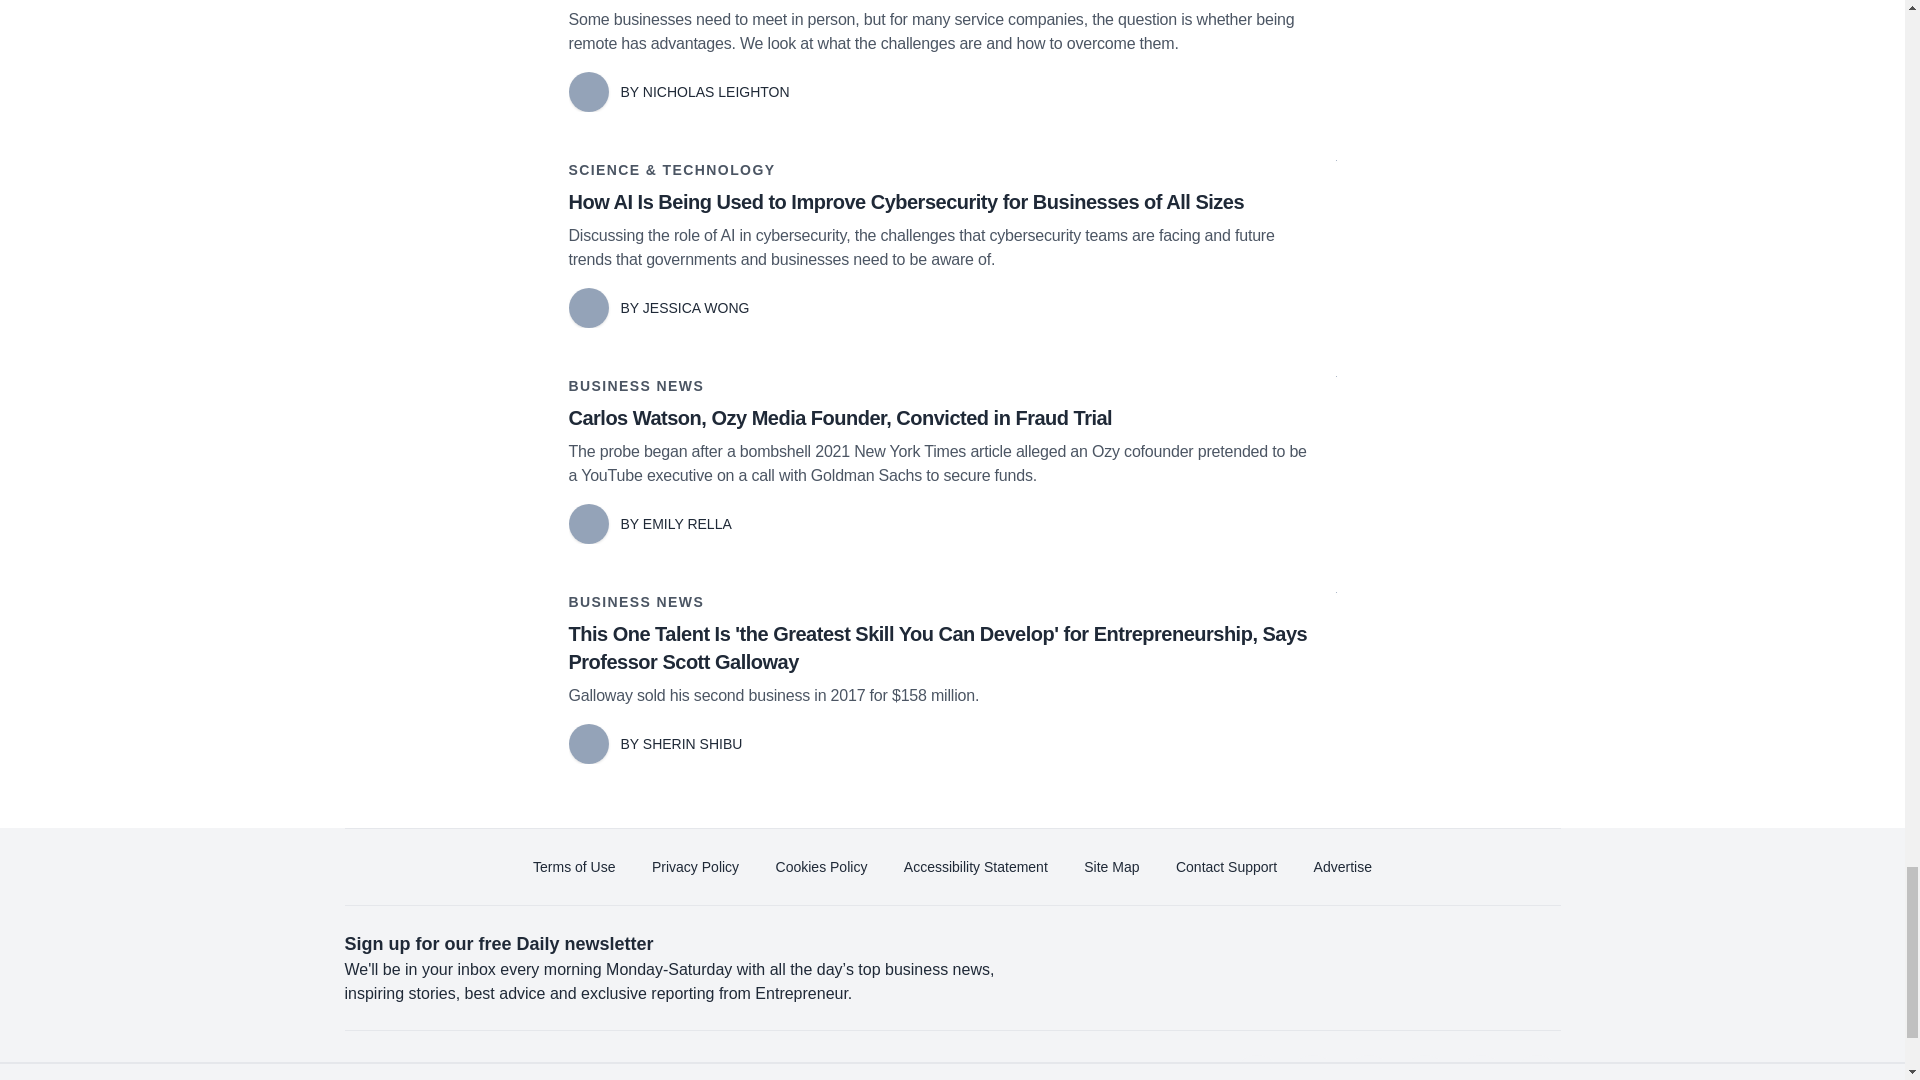  I want to click on linkedin, so click(1368, 1068).